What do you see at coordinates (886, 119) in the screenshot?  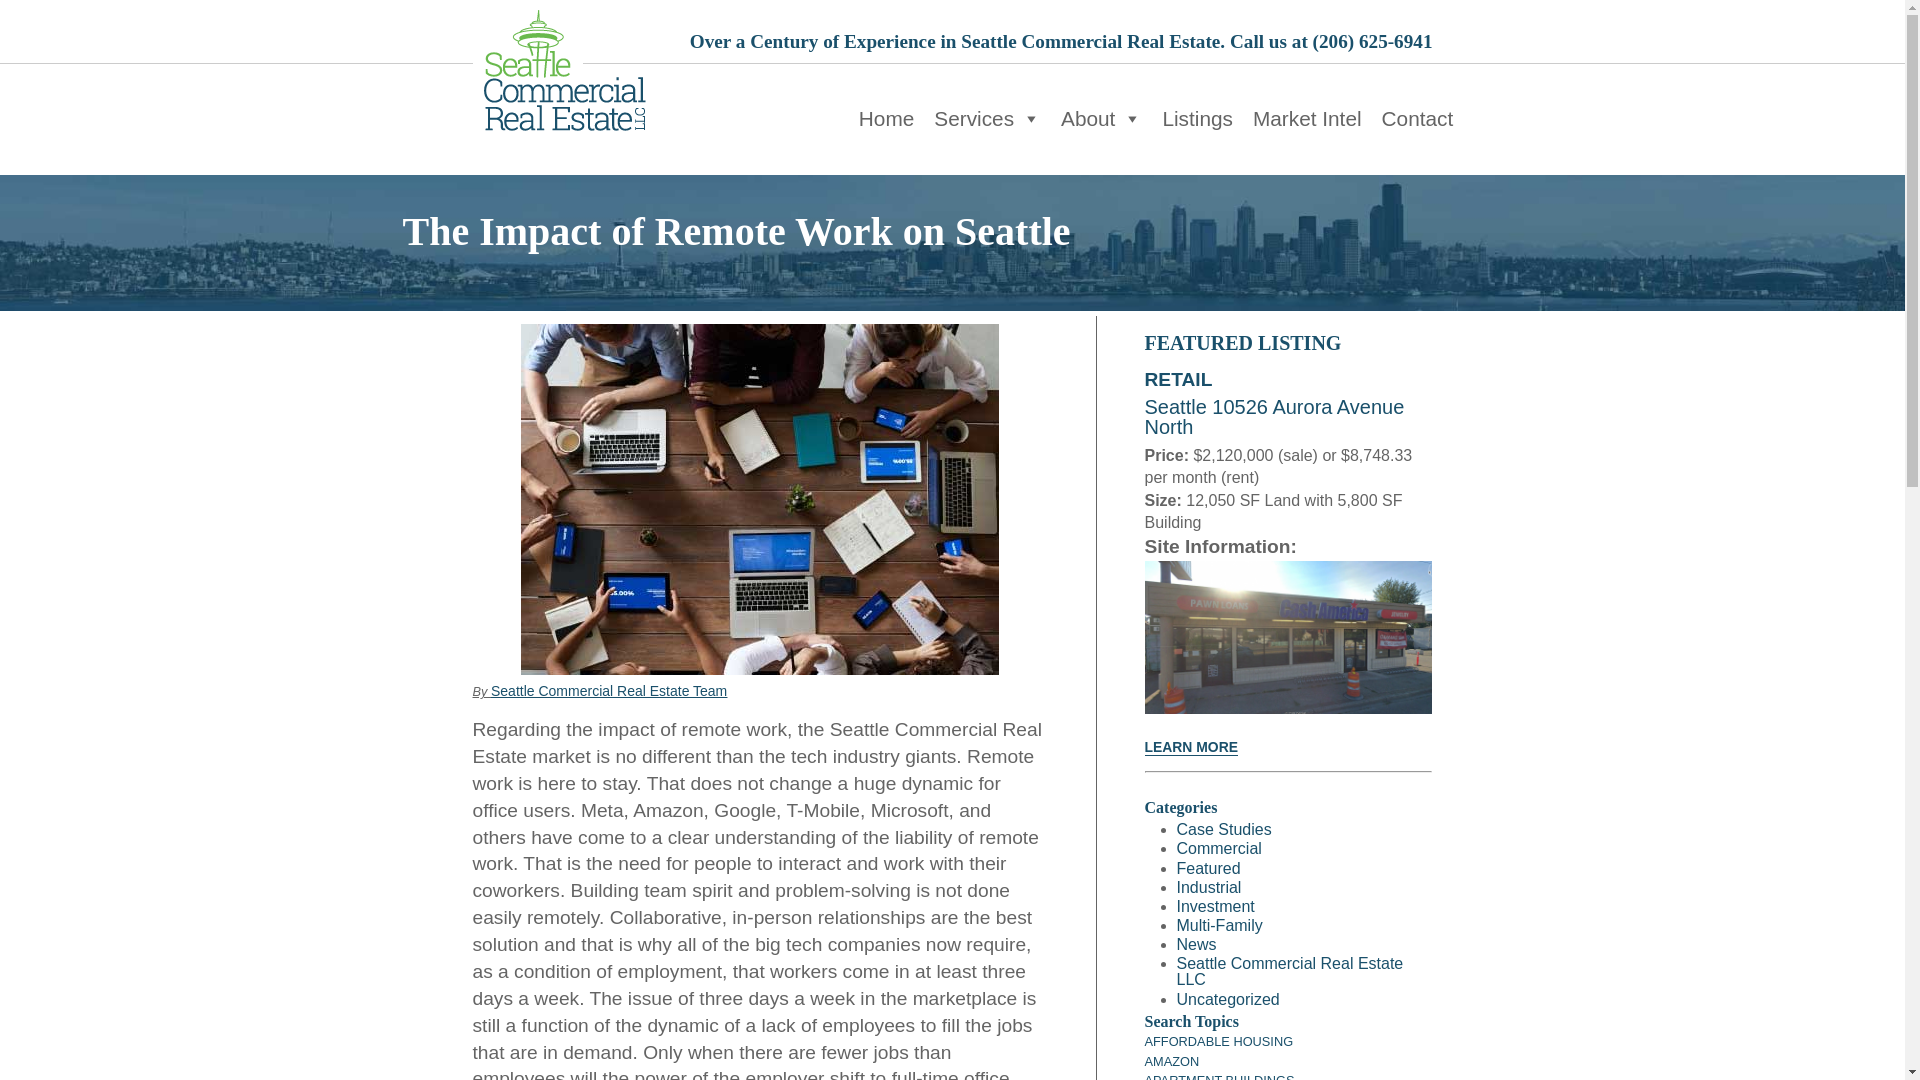 I see `Home` at bounding box center [886, 119].